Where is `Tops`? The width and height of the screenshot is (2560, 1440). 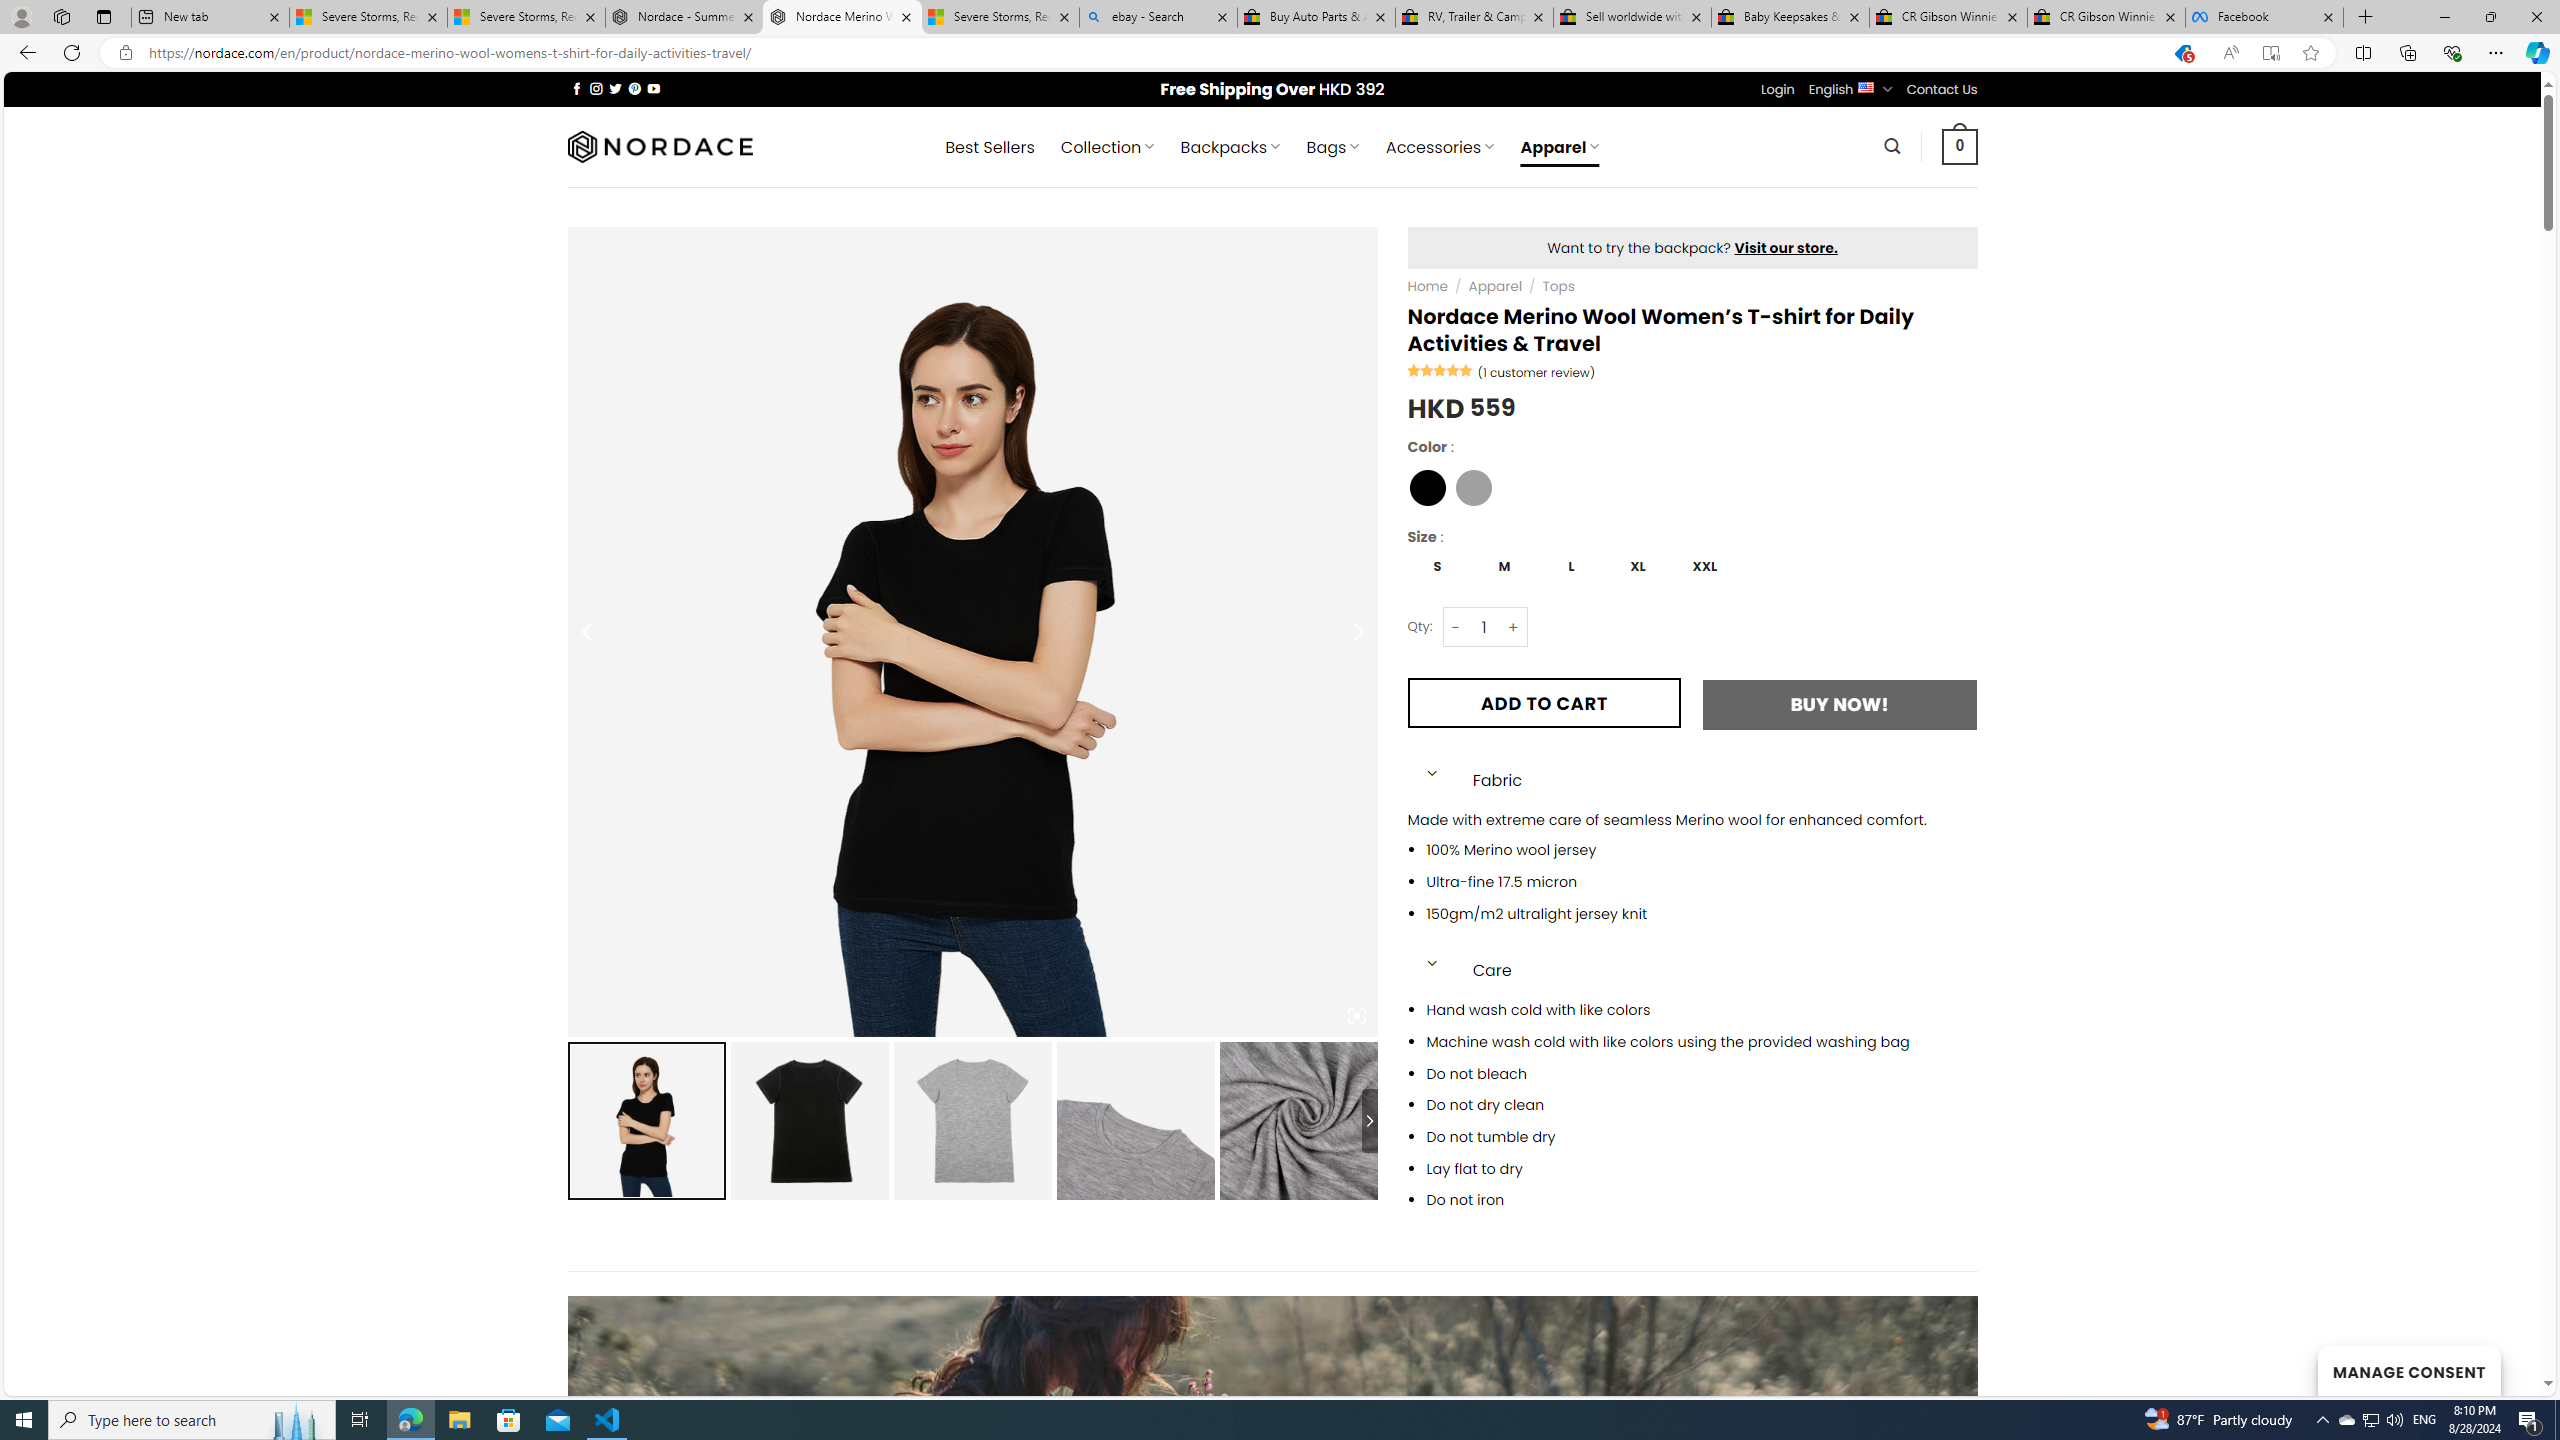
Tops is located at coordinates (1558, 286).